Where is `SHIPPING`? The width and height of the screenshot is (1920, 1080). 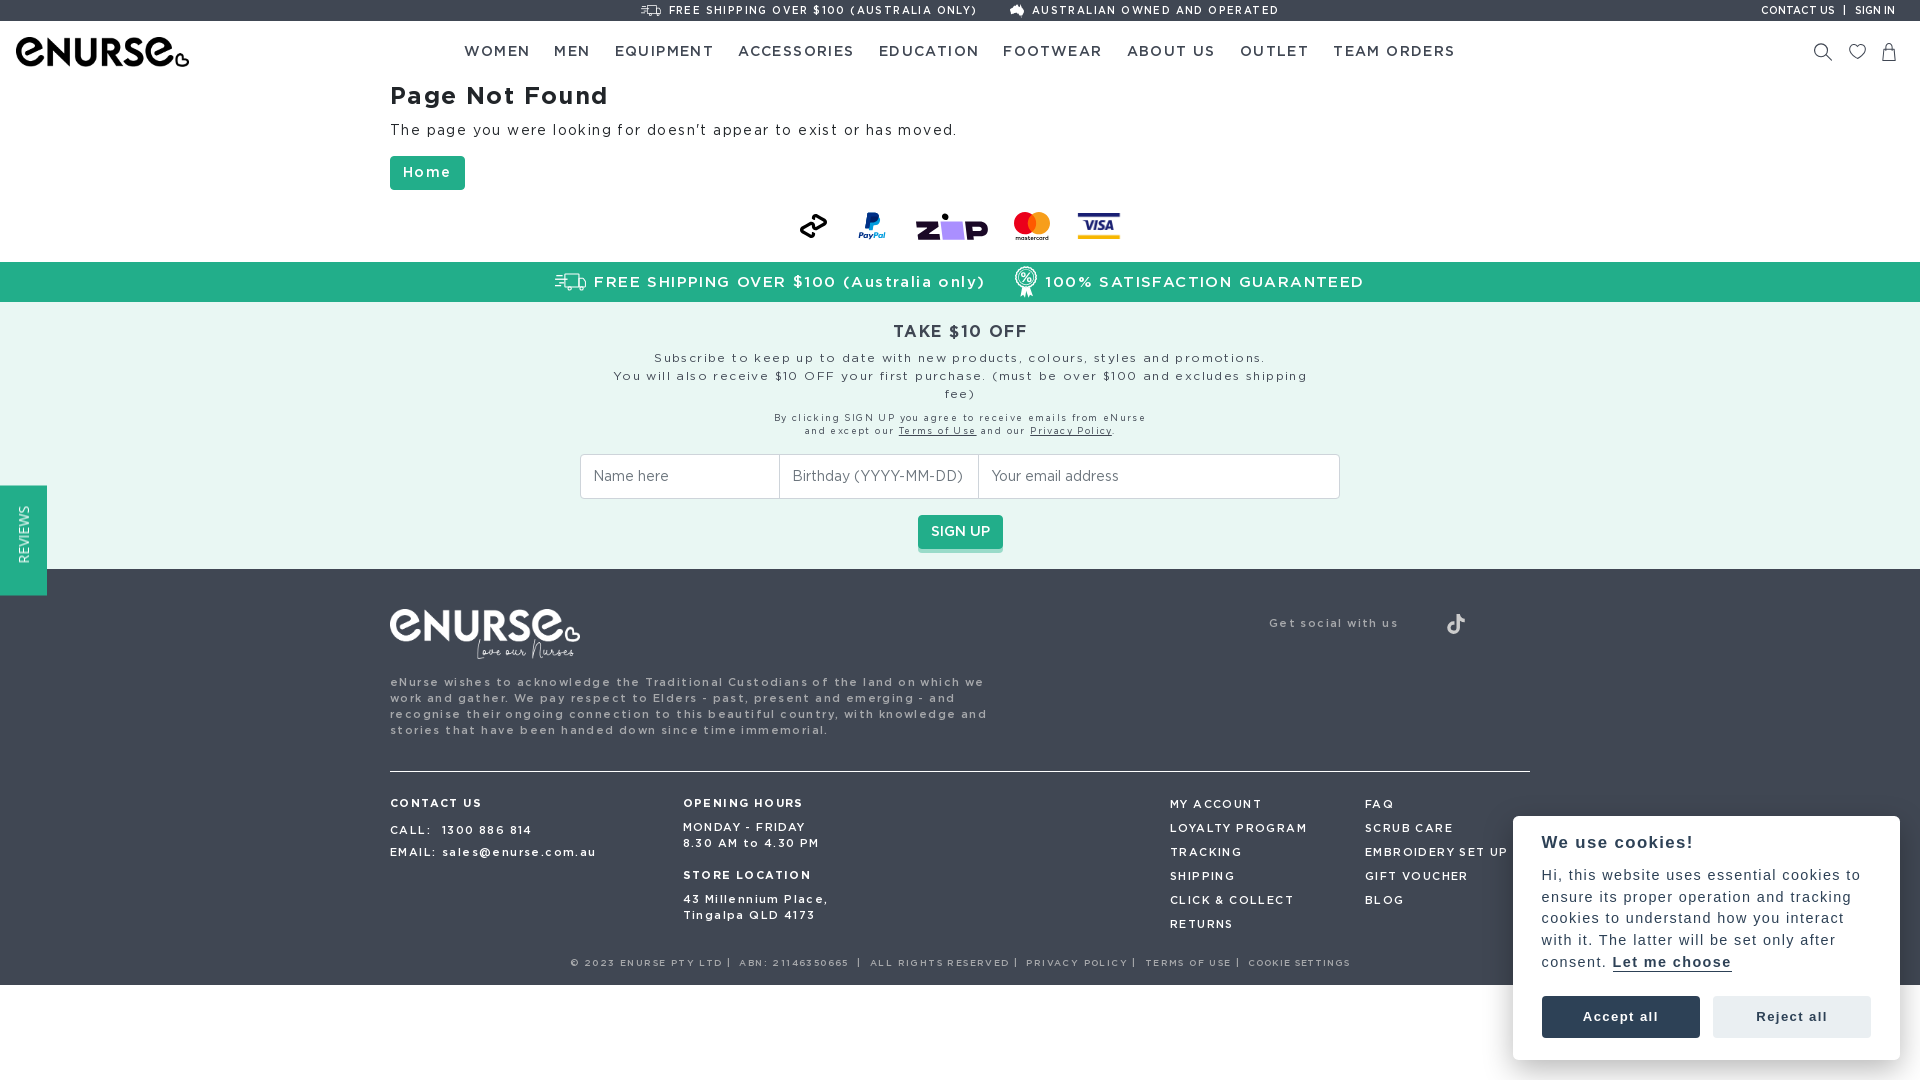
SHIPPING is located at coordinates (1252, 876).